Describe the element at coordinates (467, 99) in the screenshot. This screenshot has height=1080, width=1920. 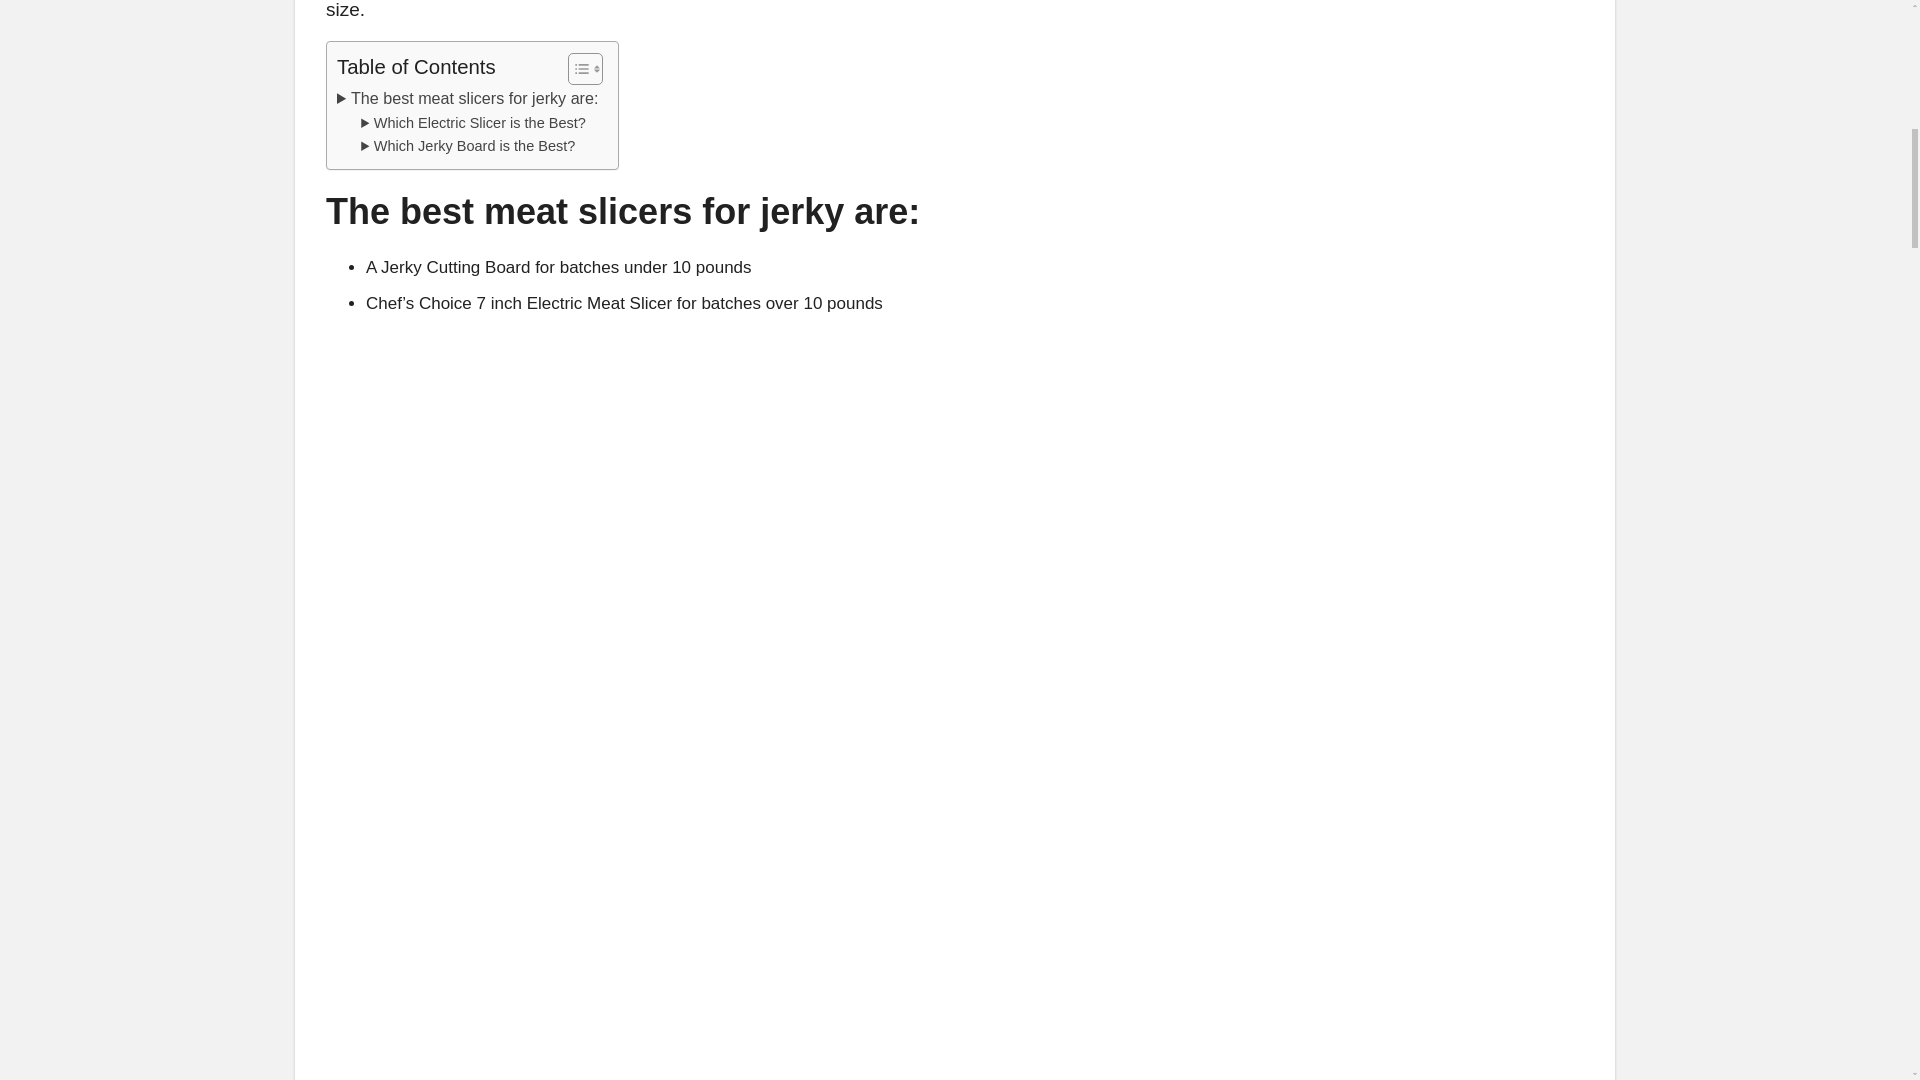
I see `The best meat slicers for jerky are:` at that location.